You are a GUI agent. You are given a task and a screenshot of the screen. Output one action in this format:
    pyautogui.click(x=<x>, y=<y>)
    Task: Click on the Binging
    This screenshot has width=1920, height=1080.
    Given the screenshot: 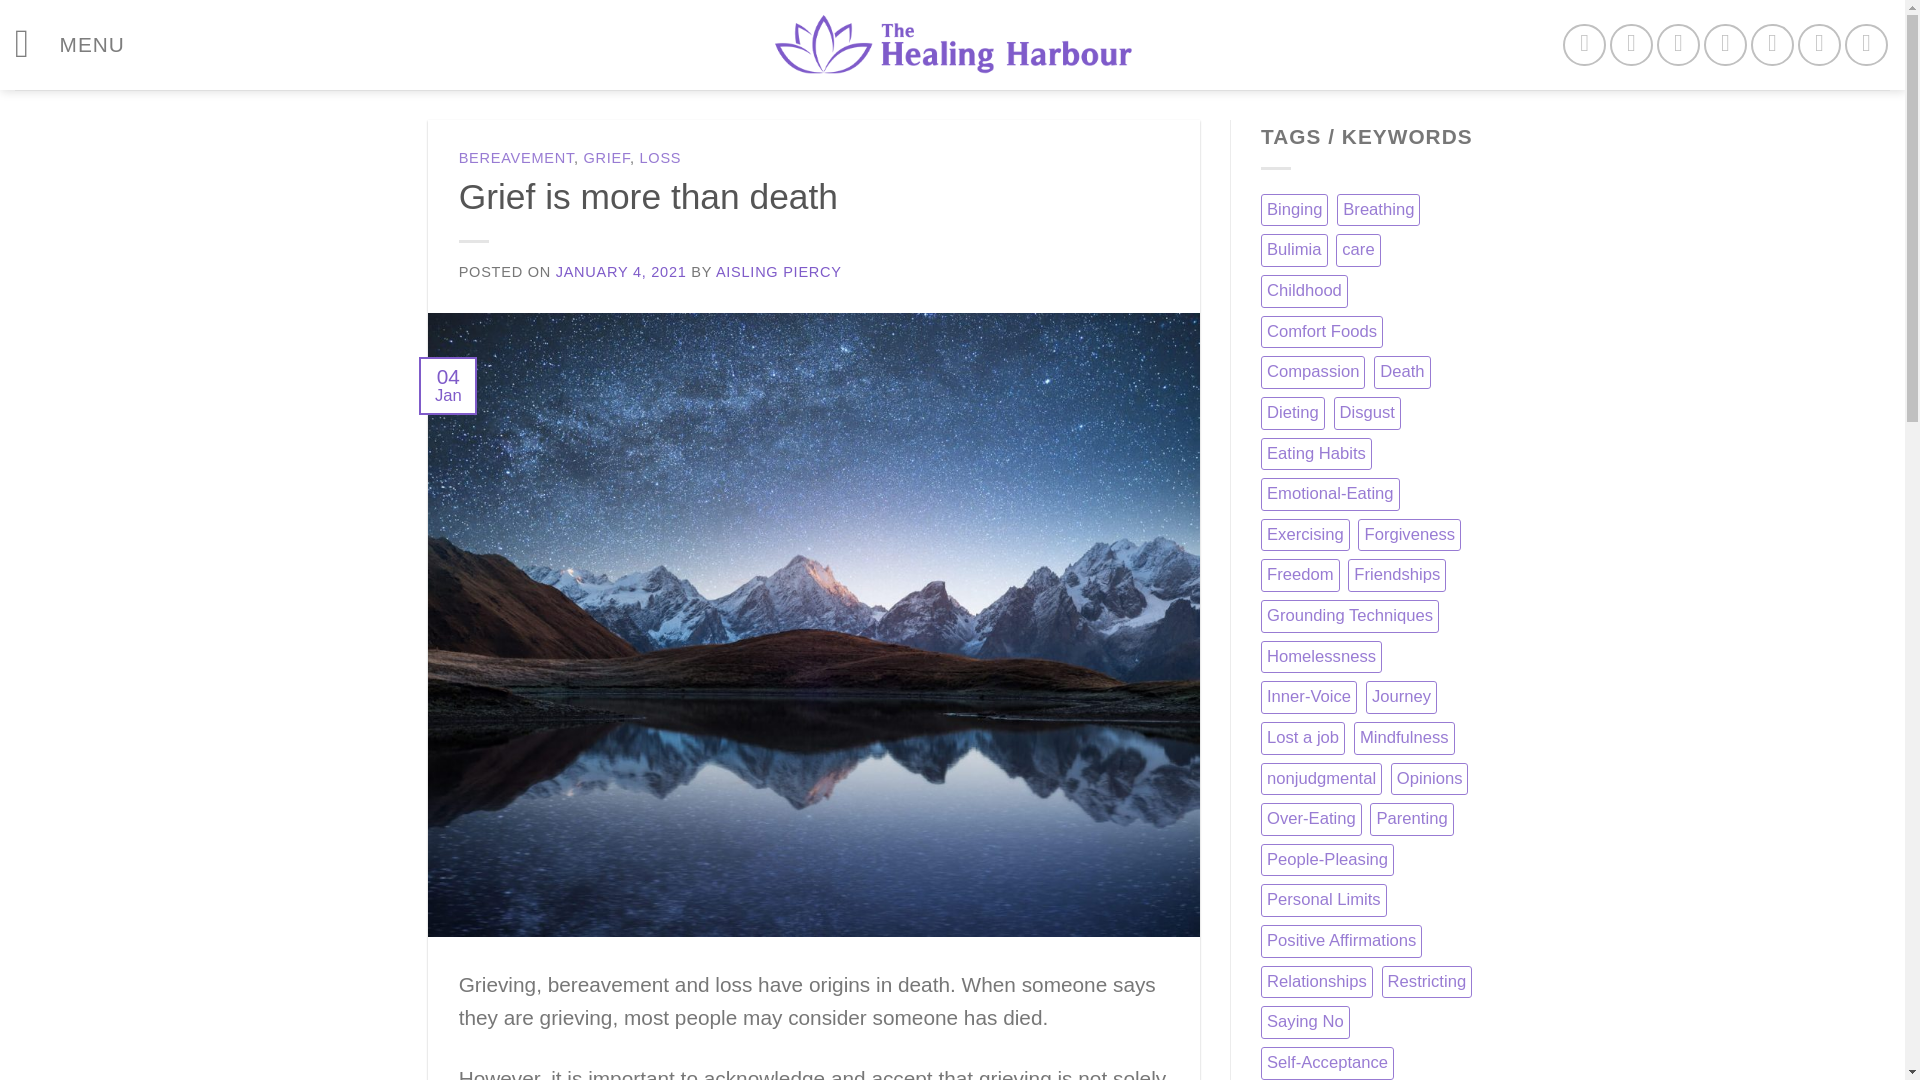 What is the action you would take?
    pyautogui.click(x=1294, y=210)
    